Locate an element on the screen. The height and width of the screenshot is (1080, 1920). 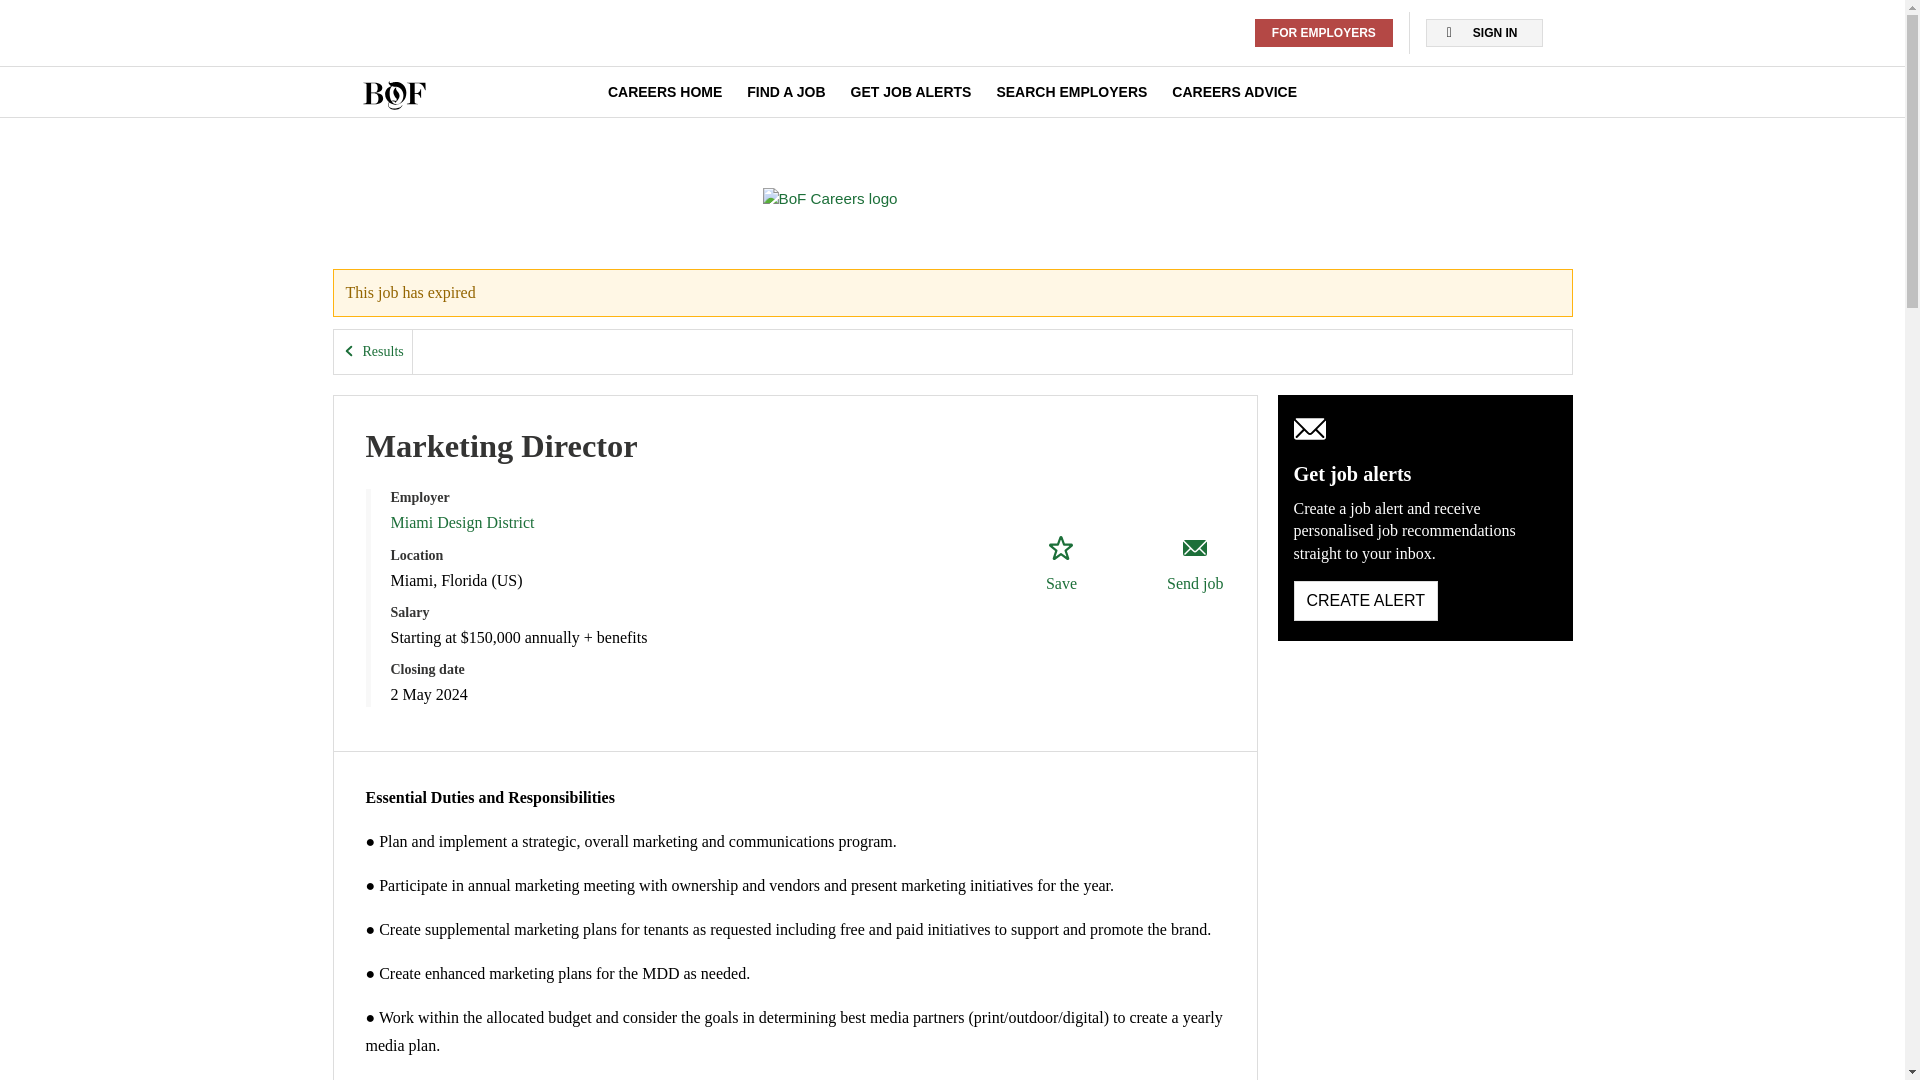
FIND A JOB is located at coordinates (786, 92).